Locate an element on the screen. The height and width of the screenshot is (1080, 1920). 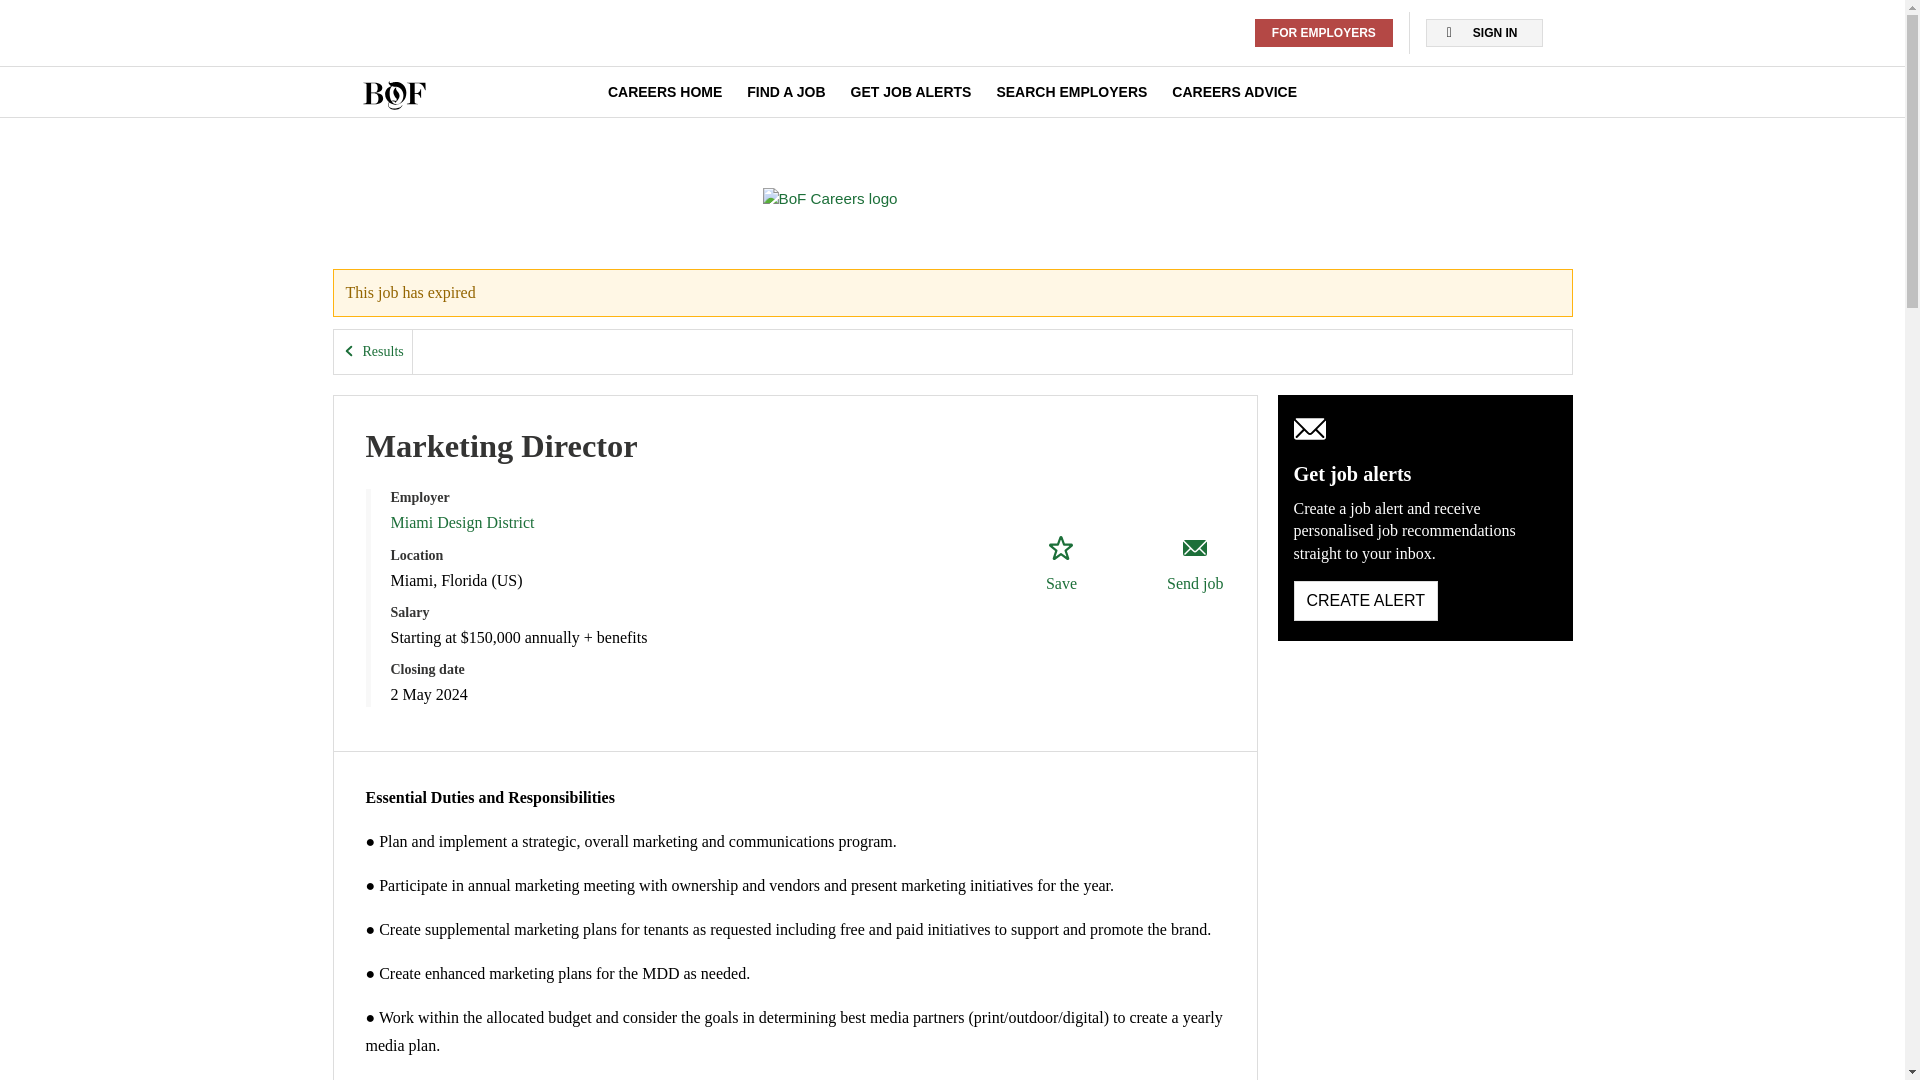
FIND A JOB is located at coordinates (786, 92).